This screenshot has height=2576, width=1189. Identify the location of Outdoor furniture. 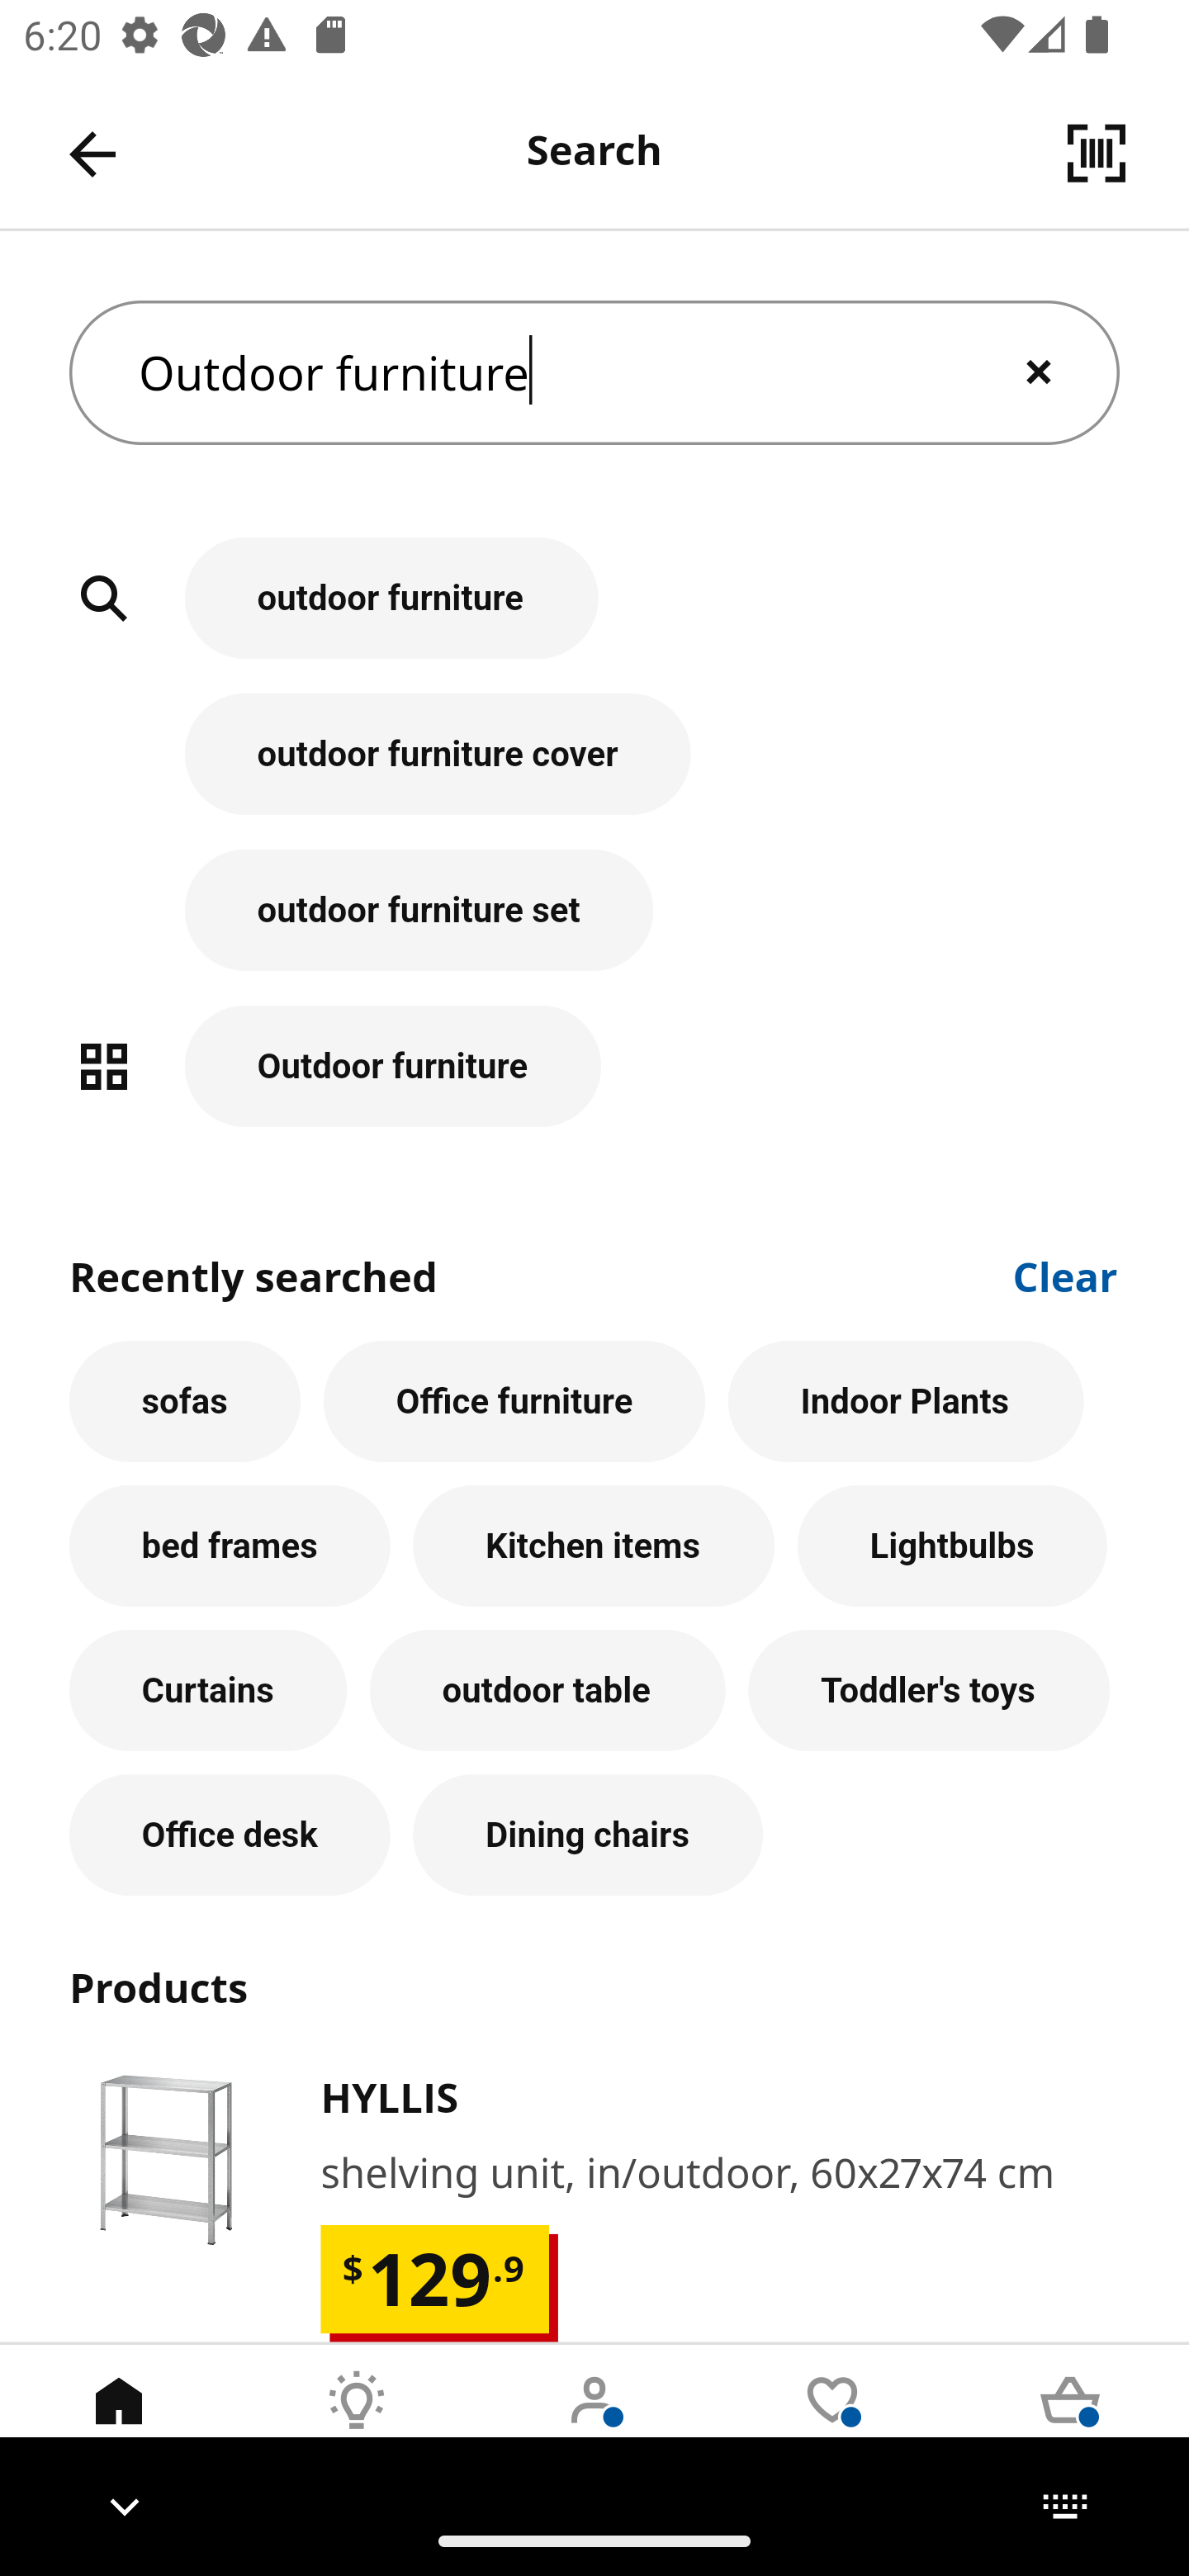
(594, 1066).